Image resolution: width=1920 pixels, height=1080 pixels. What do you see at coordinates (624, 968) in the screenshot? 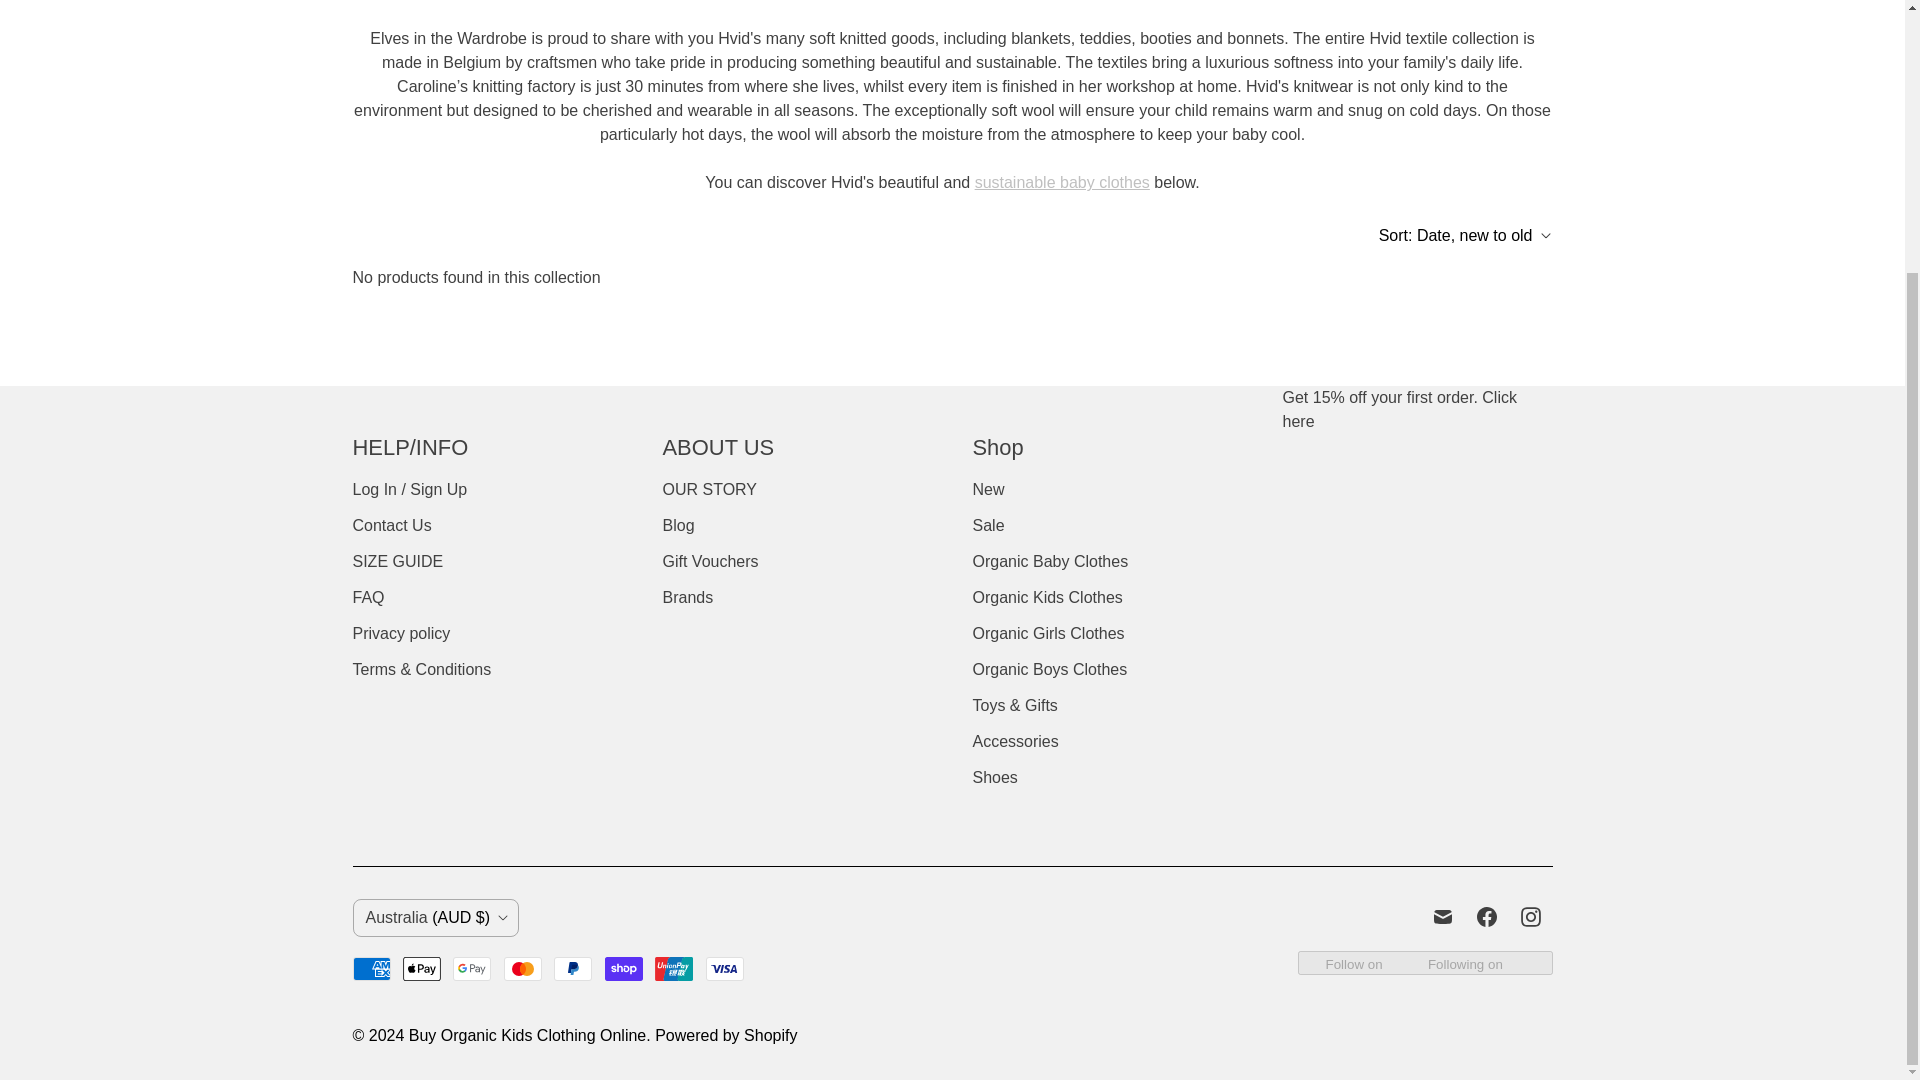
I see `Shop Pay` at bounding box center [624, 968].